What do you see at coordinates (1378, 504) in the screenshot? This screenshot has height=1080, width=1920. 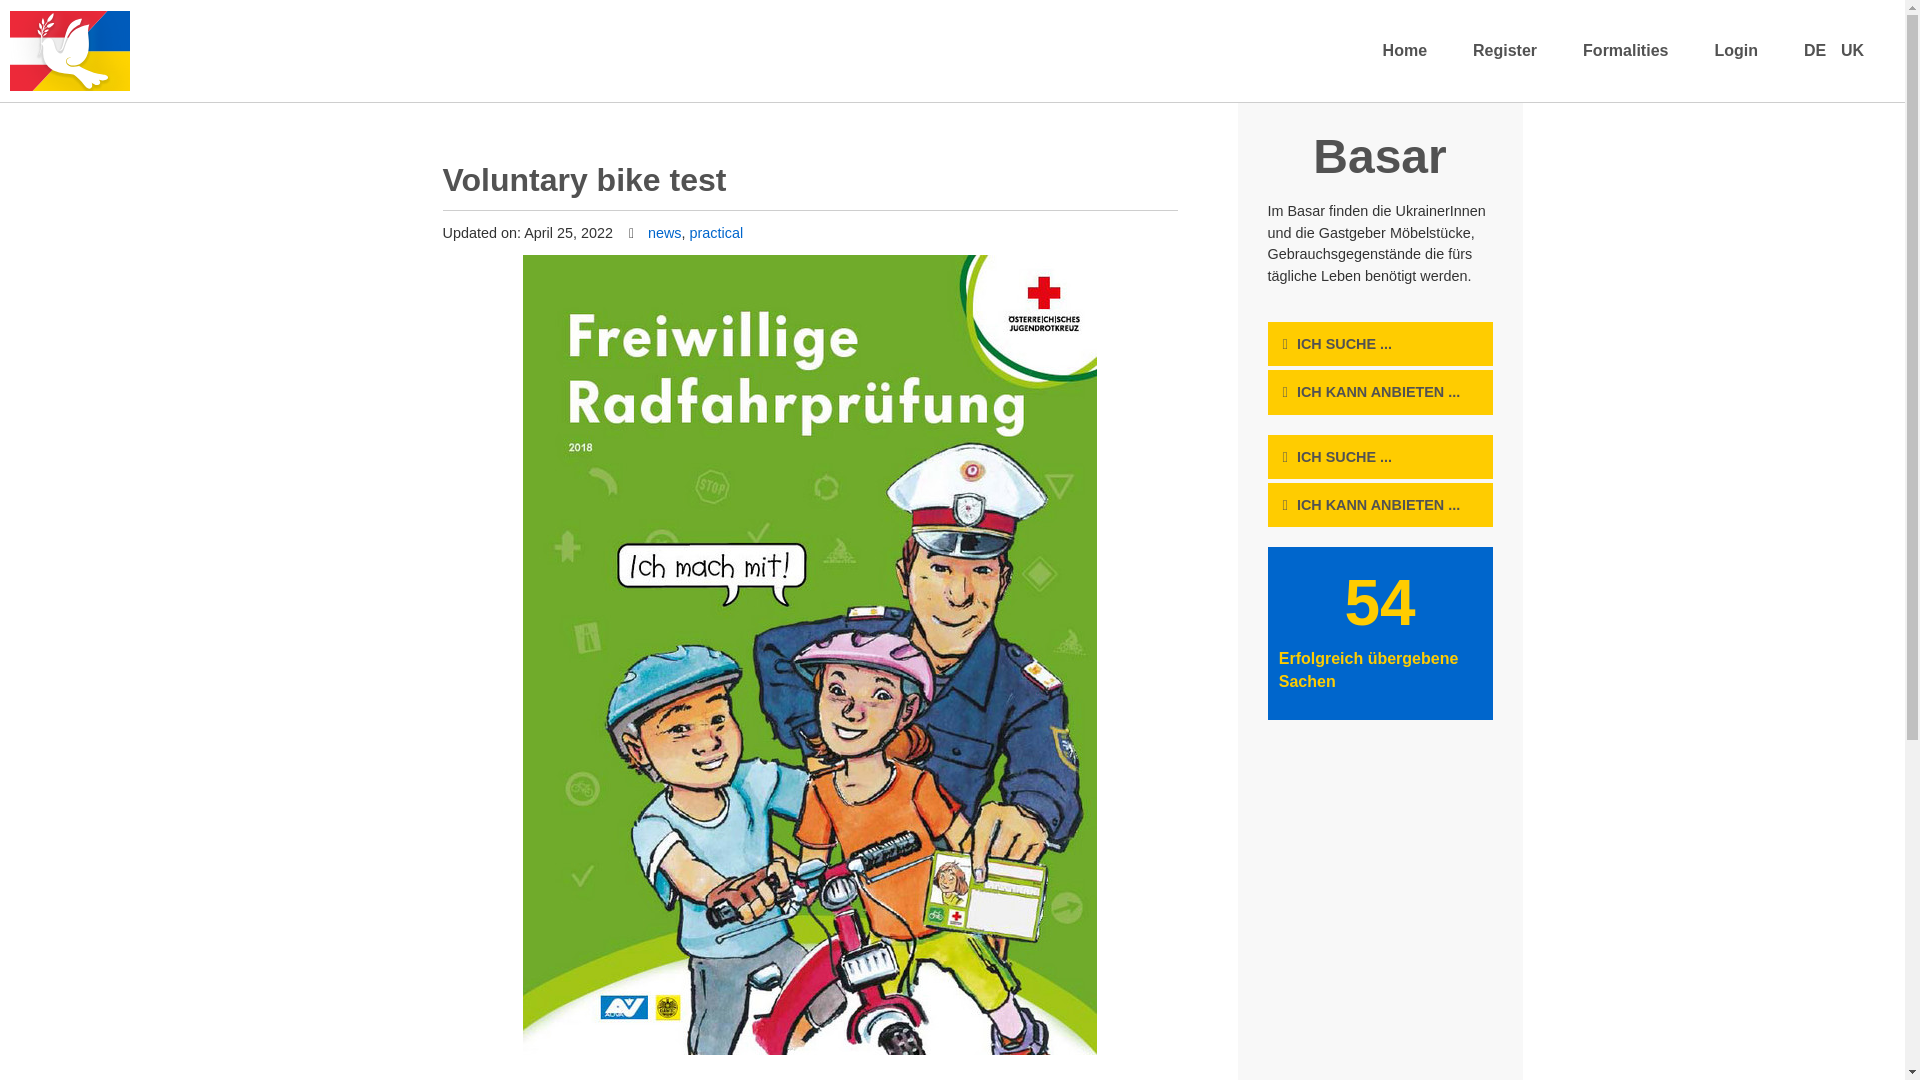 I see `ICH KANN ANBIETEN ...` at bounding box center [1378, 504].